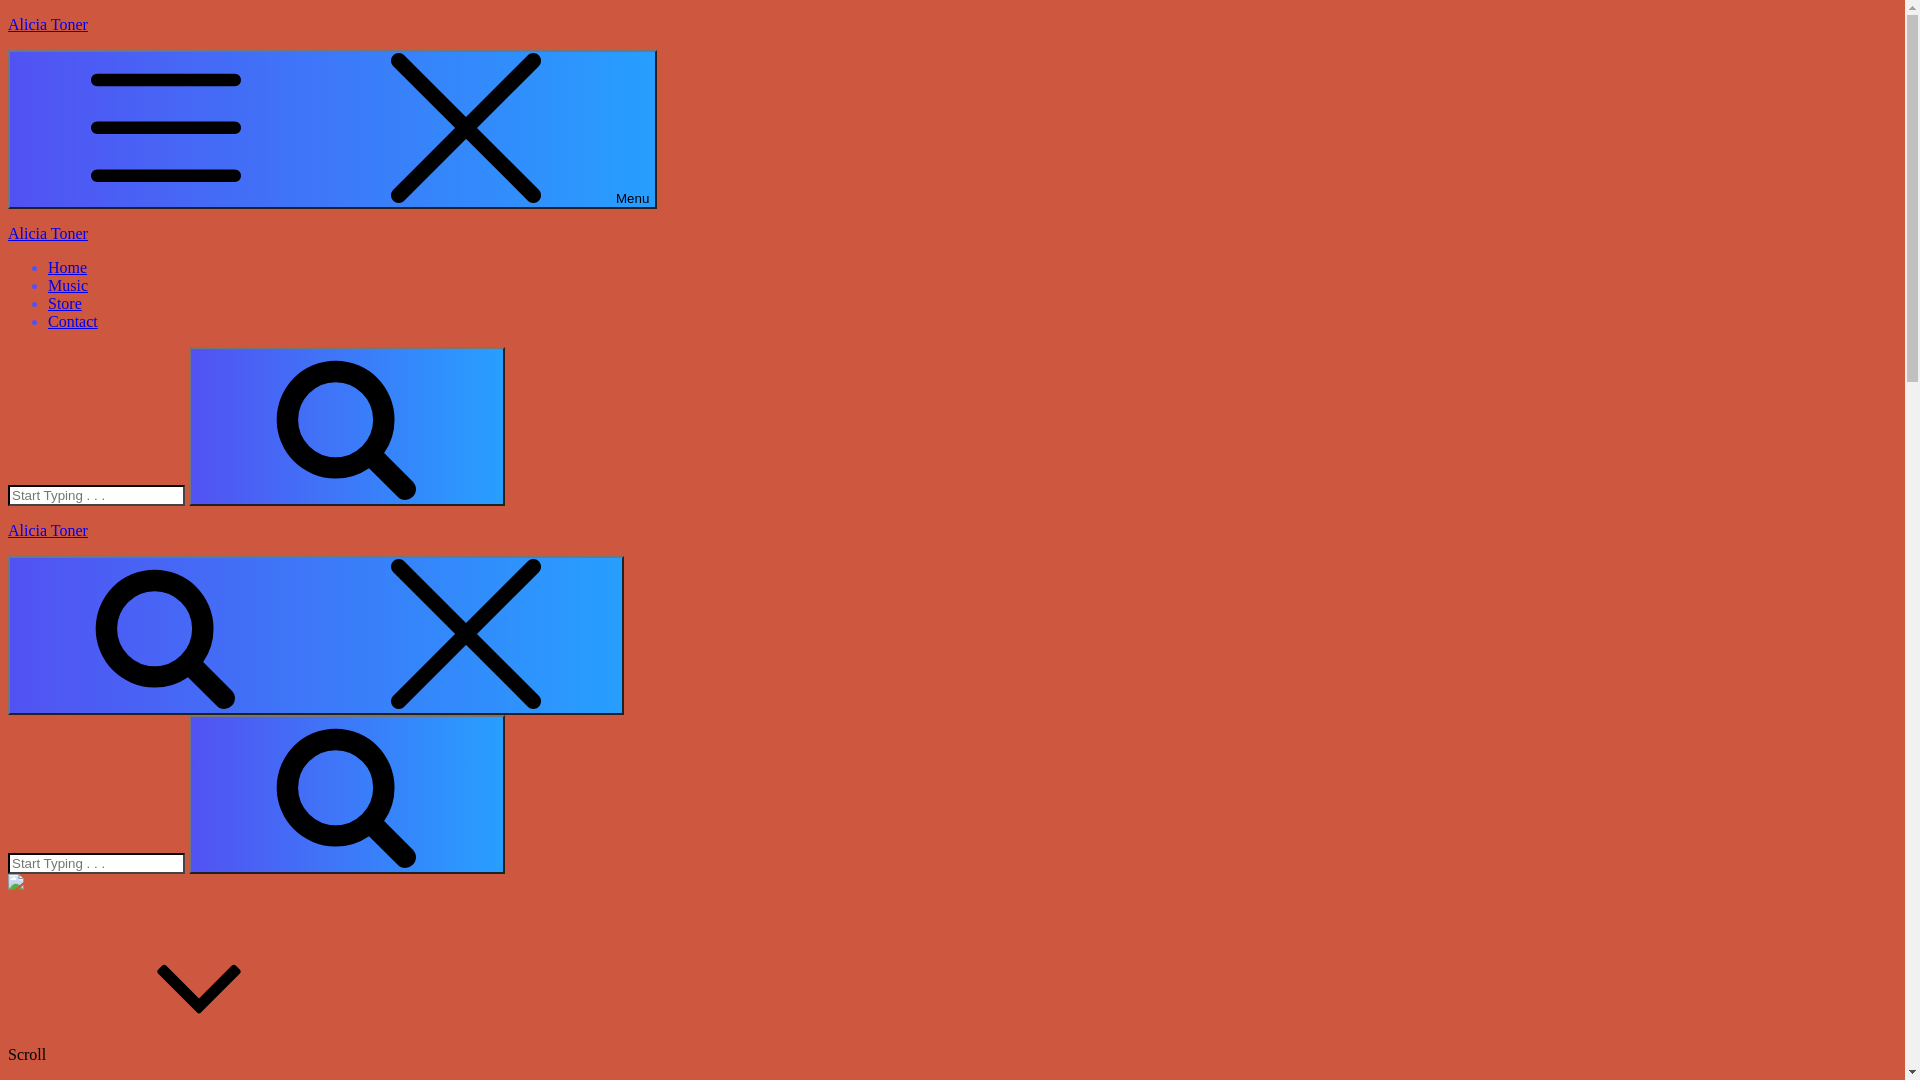 This screenshot has width=1920, height=1080. What do you see at coordinates (346, 794) in the screenshot?
I see `Search` at bounding box center [346, 794].